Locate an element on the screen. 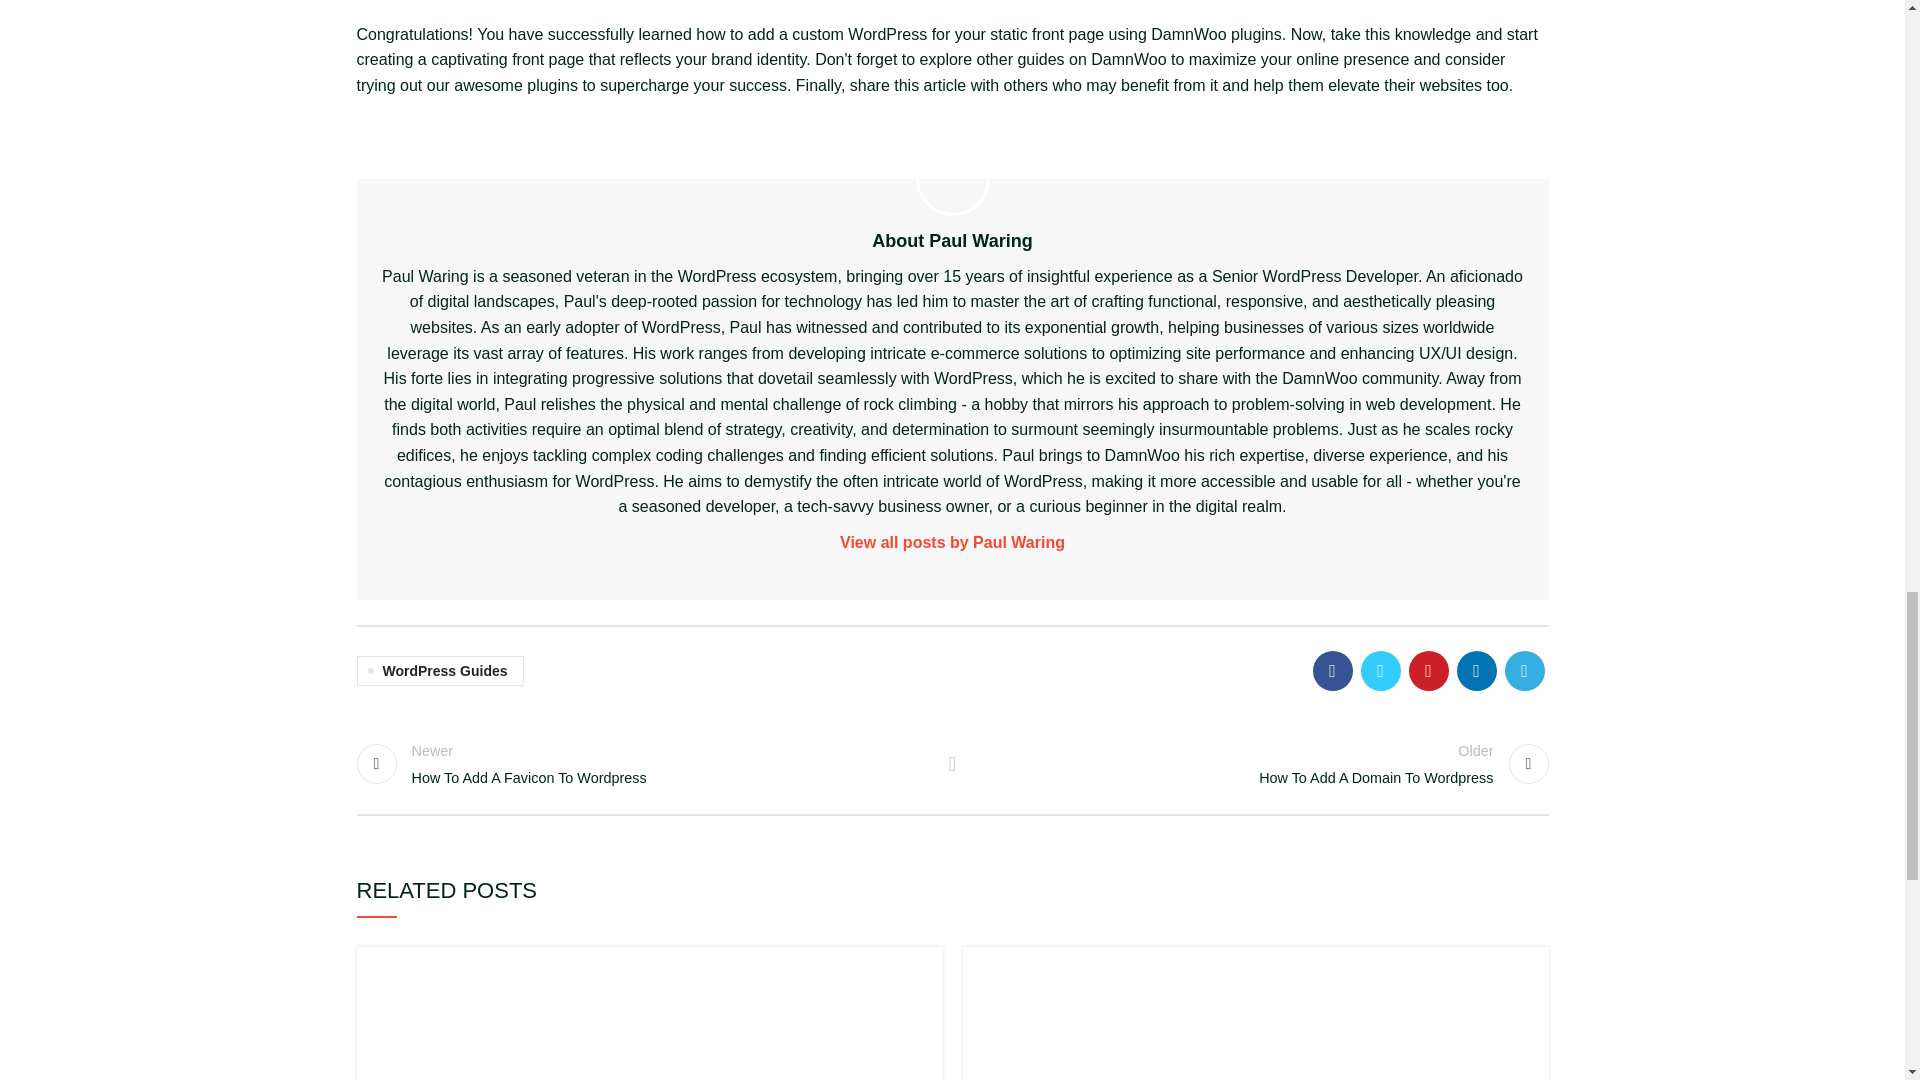 This screenshot has width=1920, height=1080. WordPress How To Change Link Color is located at coordinates (953, 543).